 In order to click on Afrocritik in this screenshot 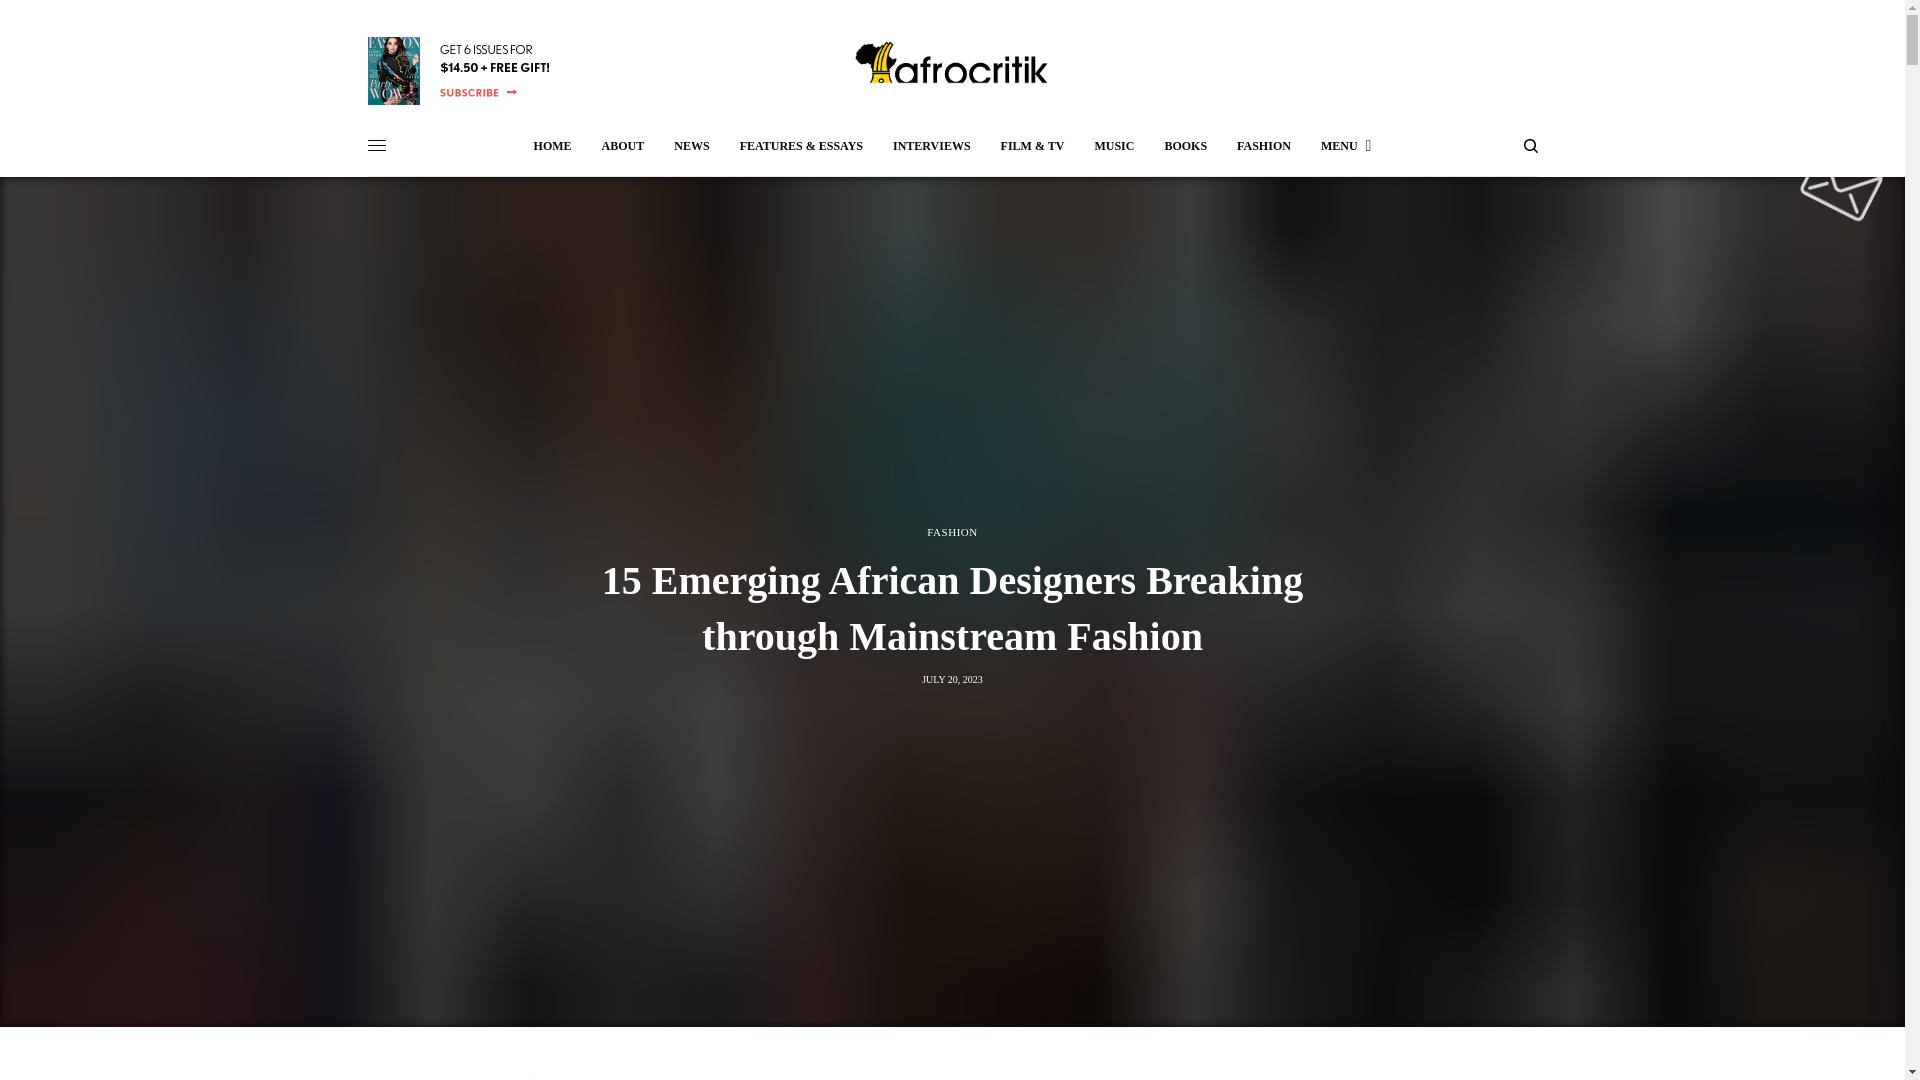, I will do `click(952, 70)`.